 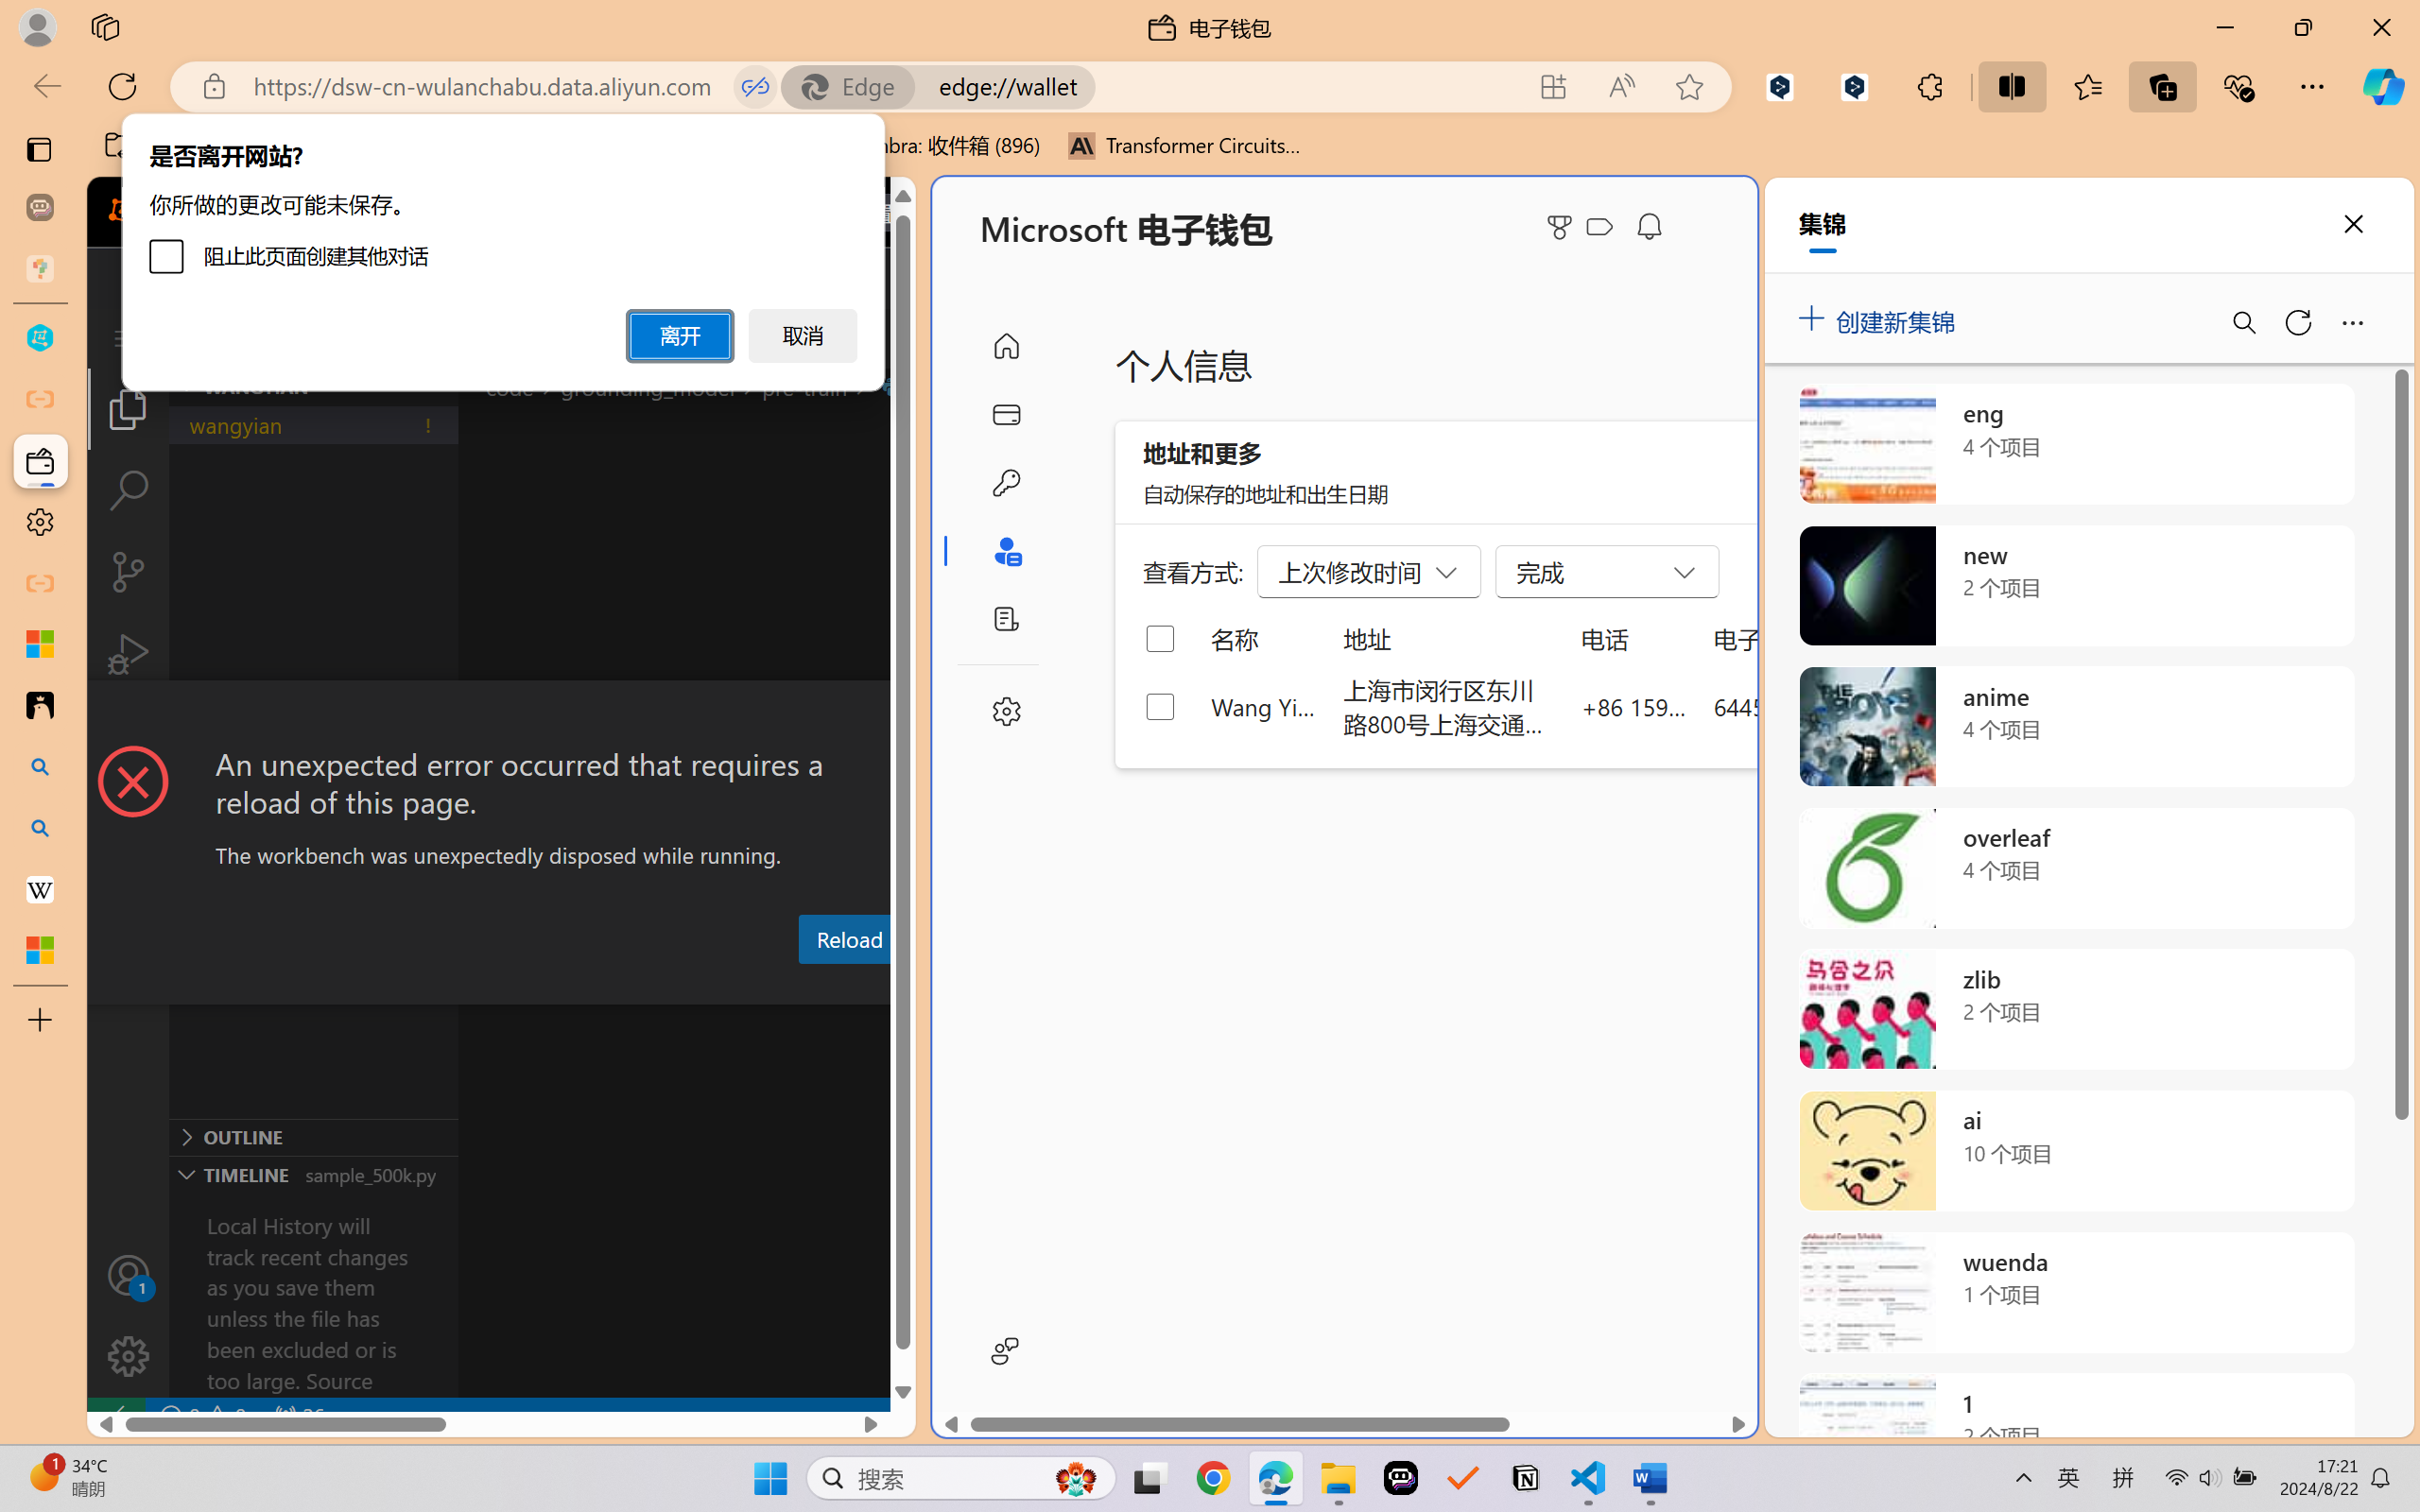 What do you see at coordinates (115, 1416) in the screenshot?
I see `remote` at bounding box center [115, 1416].